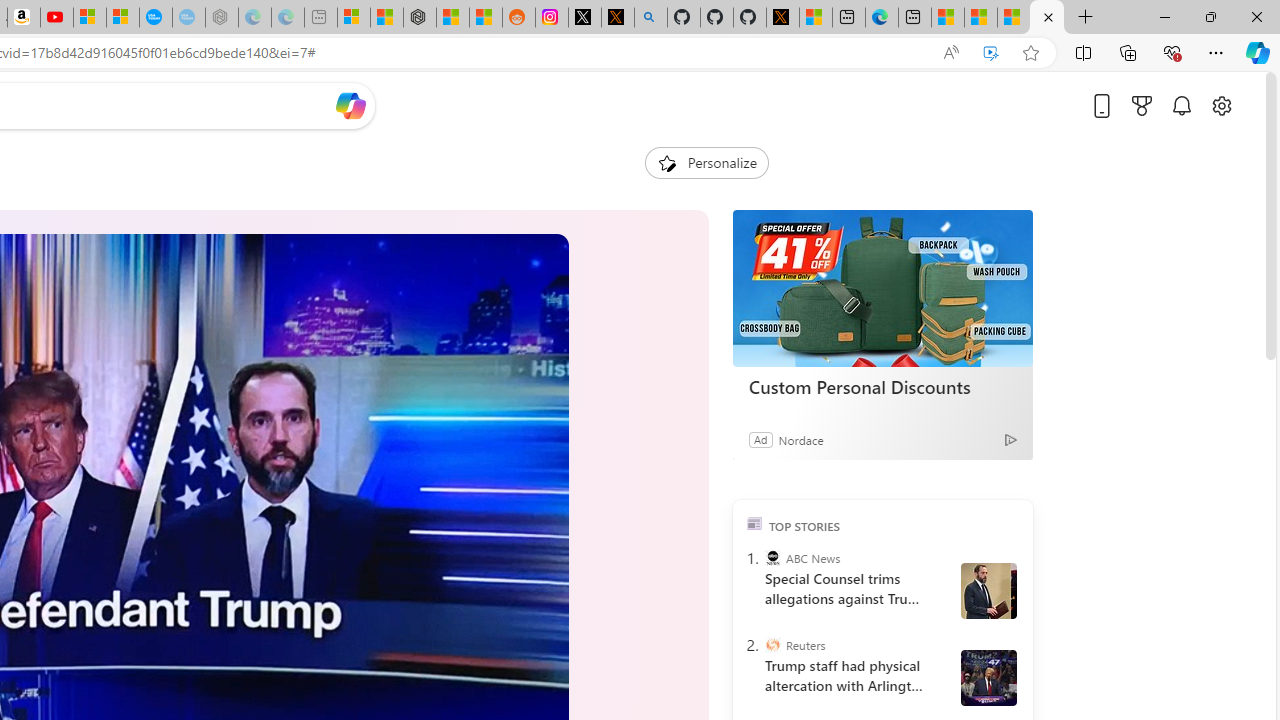  What do you see at coordinates (1256, 16) in the screenshot?
I see `Close` at bounding box center [1256, 16].